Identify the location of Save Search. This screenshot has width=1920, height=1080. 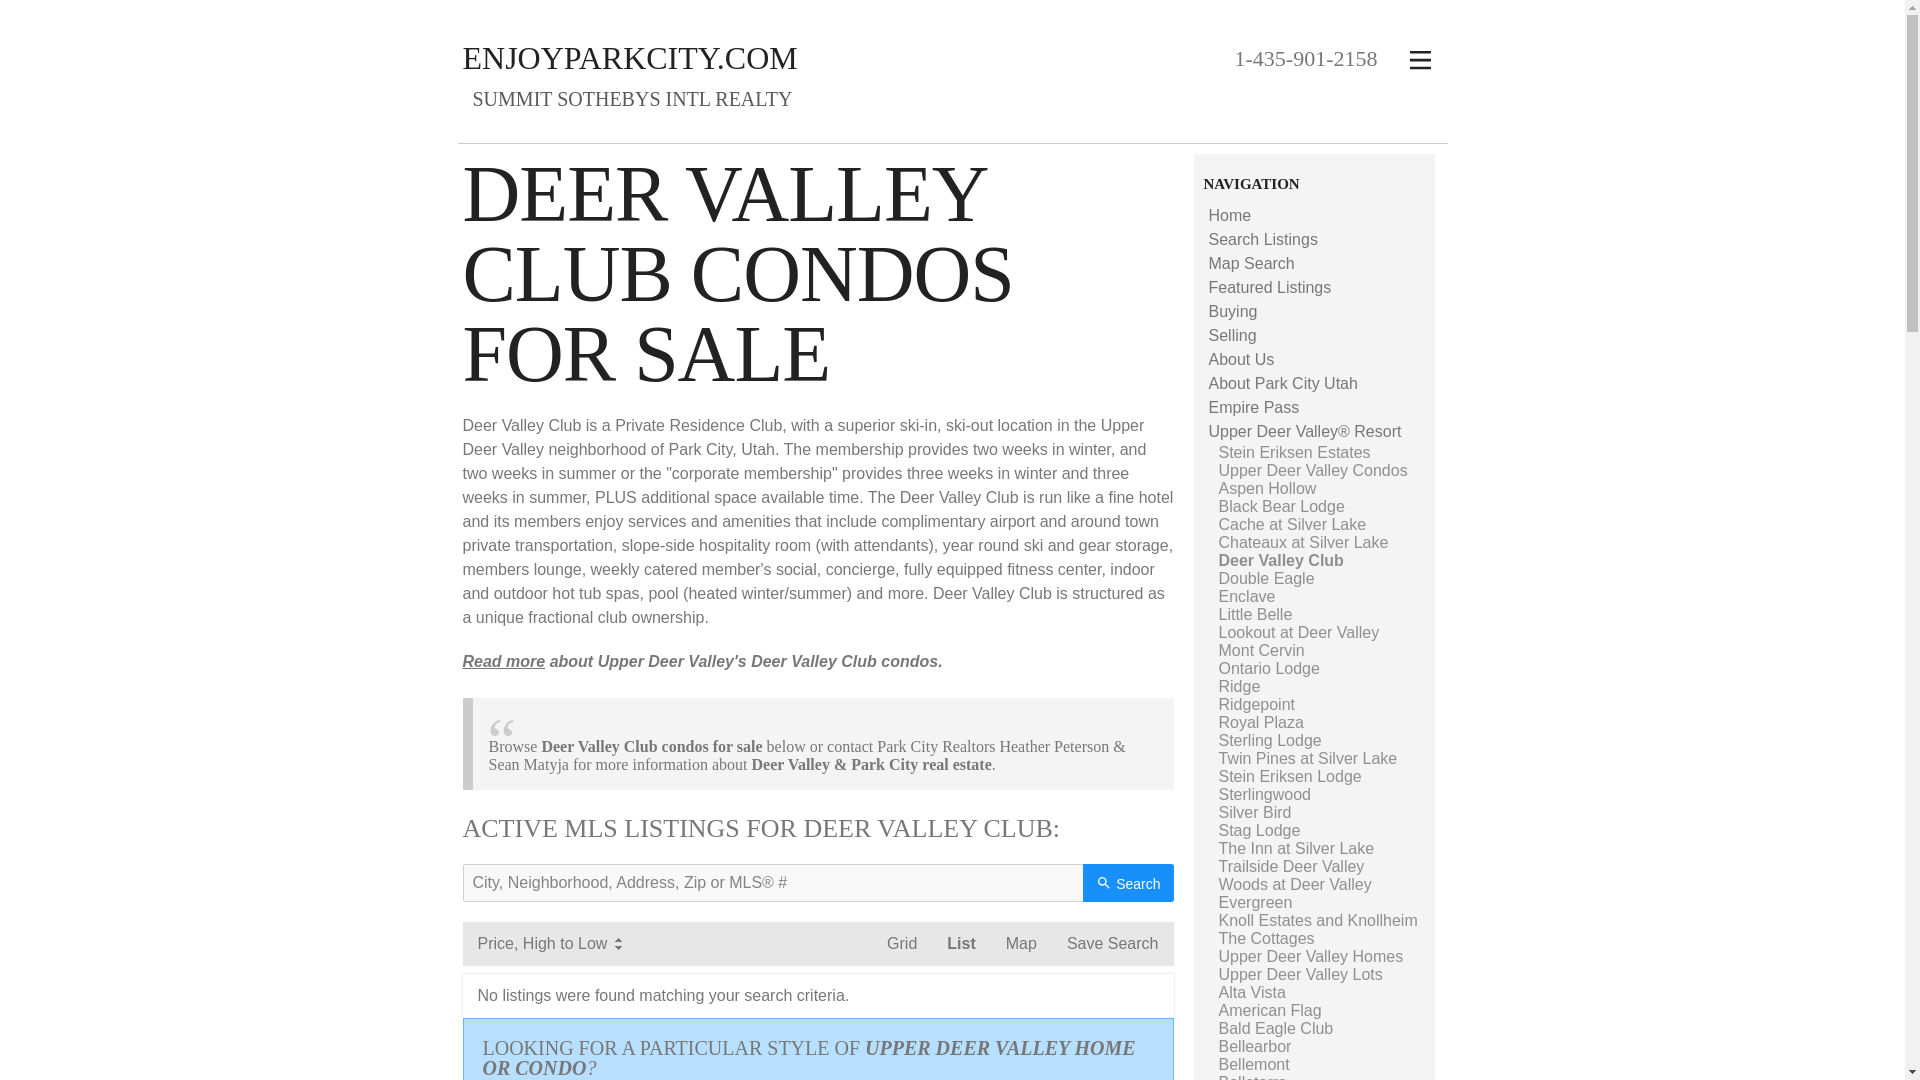
(1112, 944).